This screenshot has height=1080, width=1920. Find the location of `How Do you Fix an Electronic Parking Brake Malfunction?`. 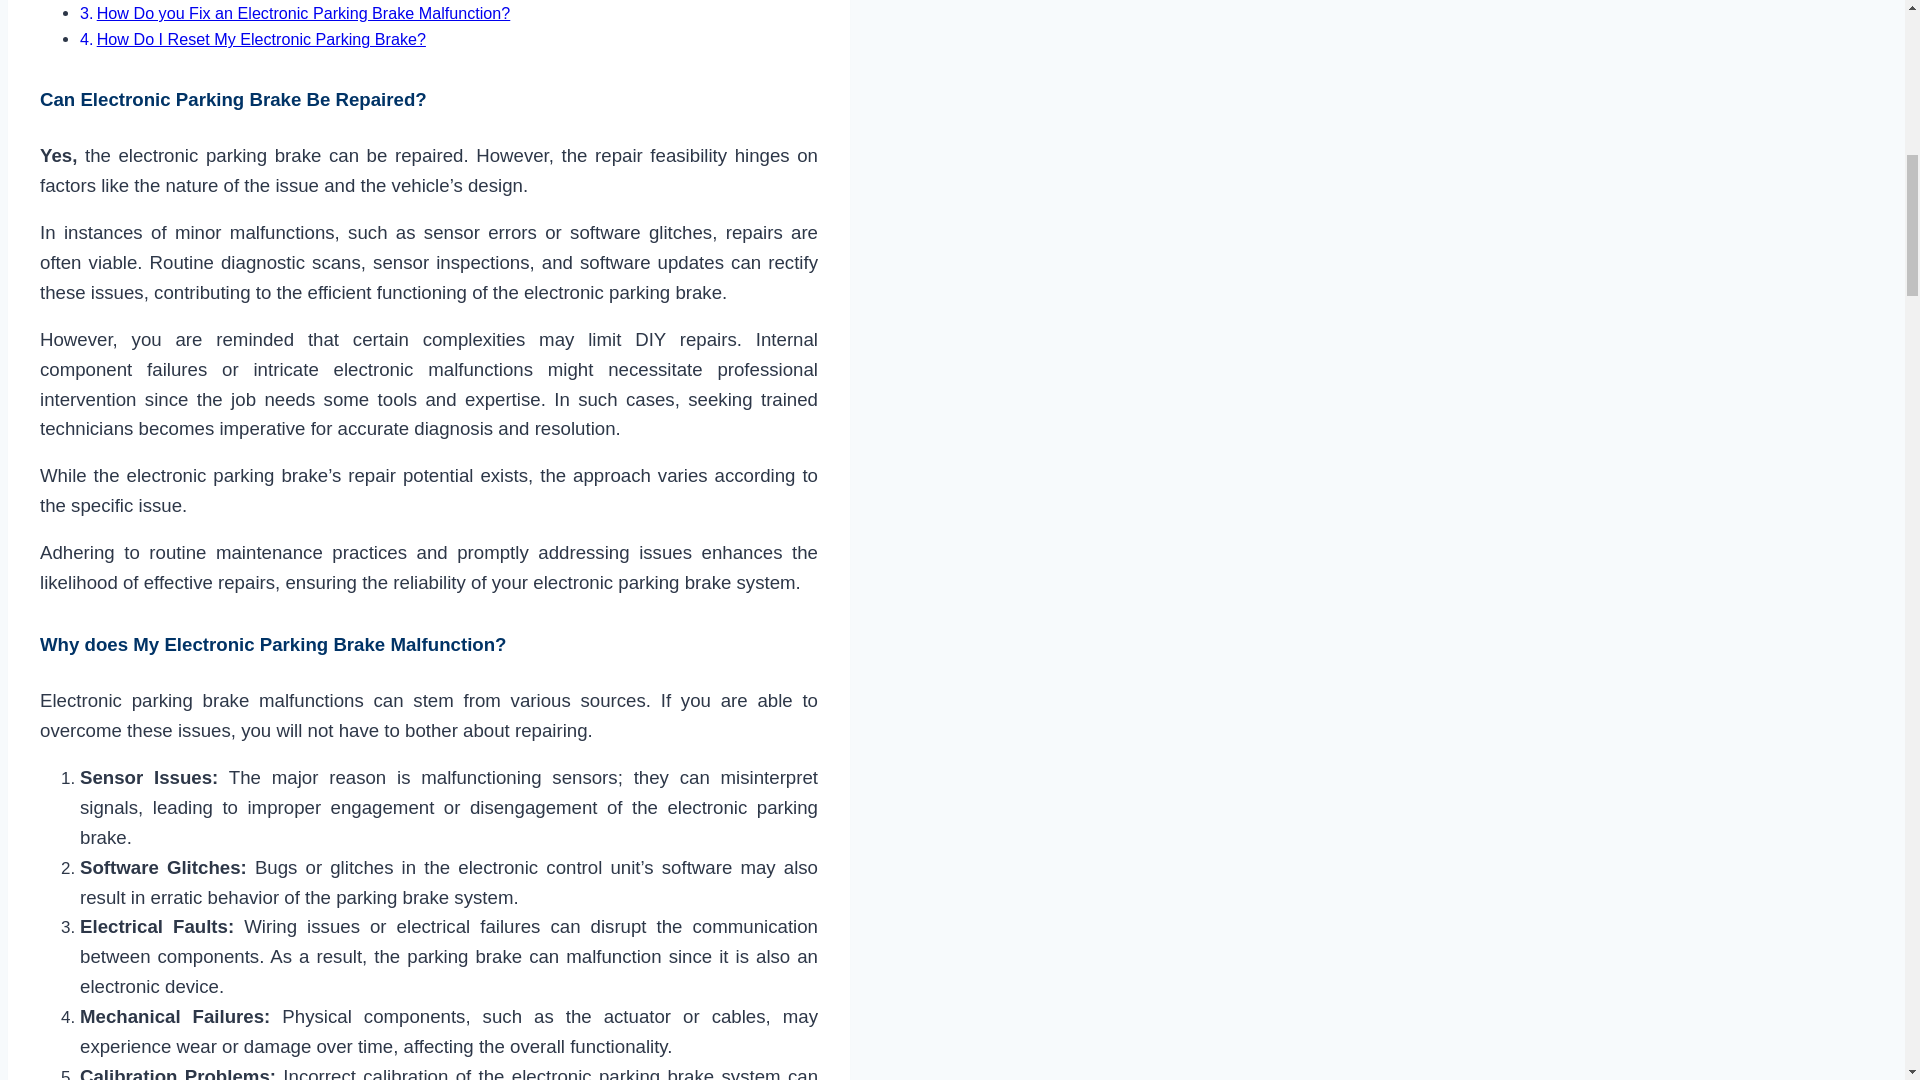

How Do you Fix an Electronic Parking Brake Malfunction? is located at coordinates (304, 12).